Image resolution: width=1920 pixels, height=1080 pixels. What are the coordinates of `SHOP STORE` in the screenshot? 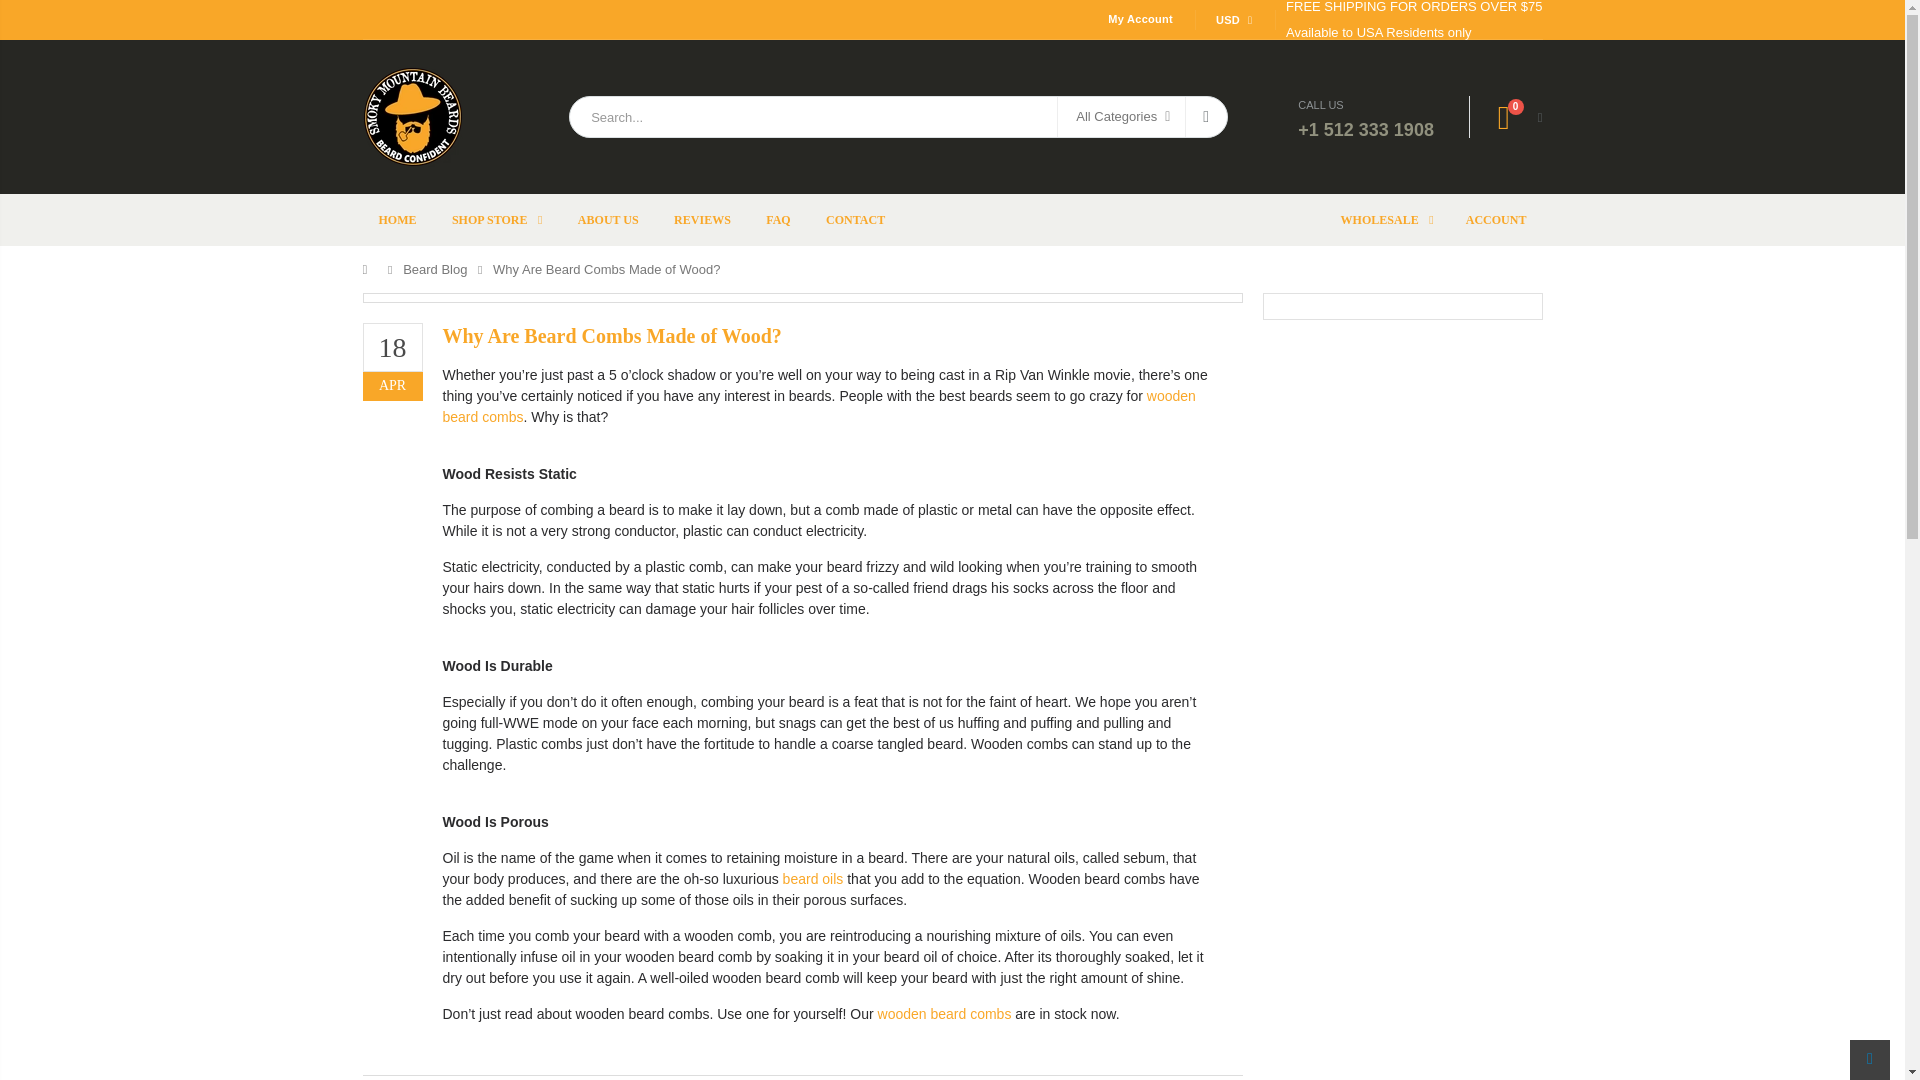 It's located at (496, 220).